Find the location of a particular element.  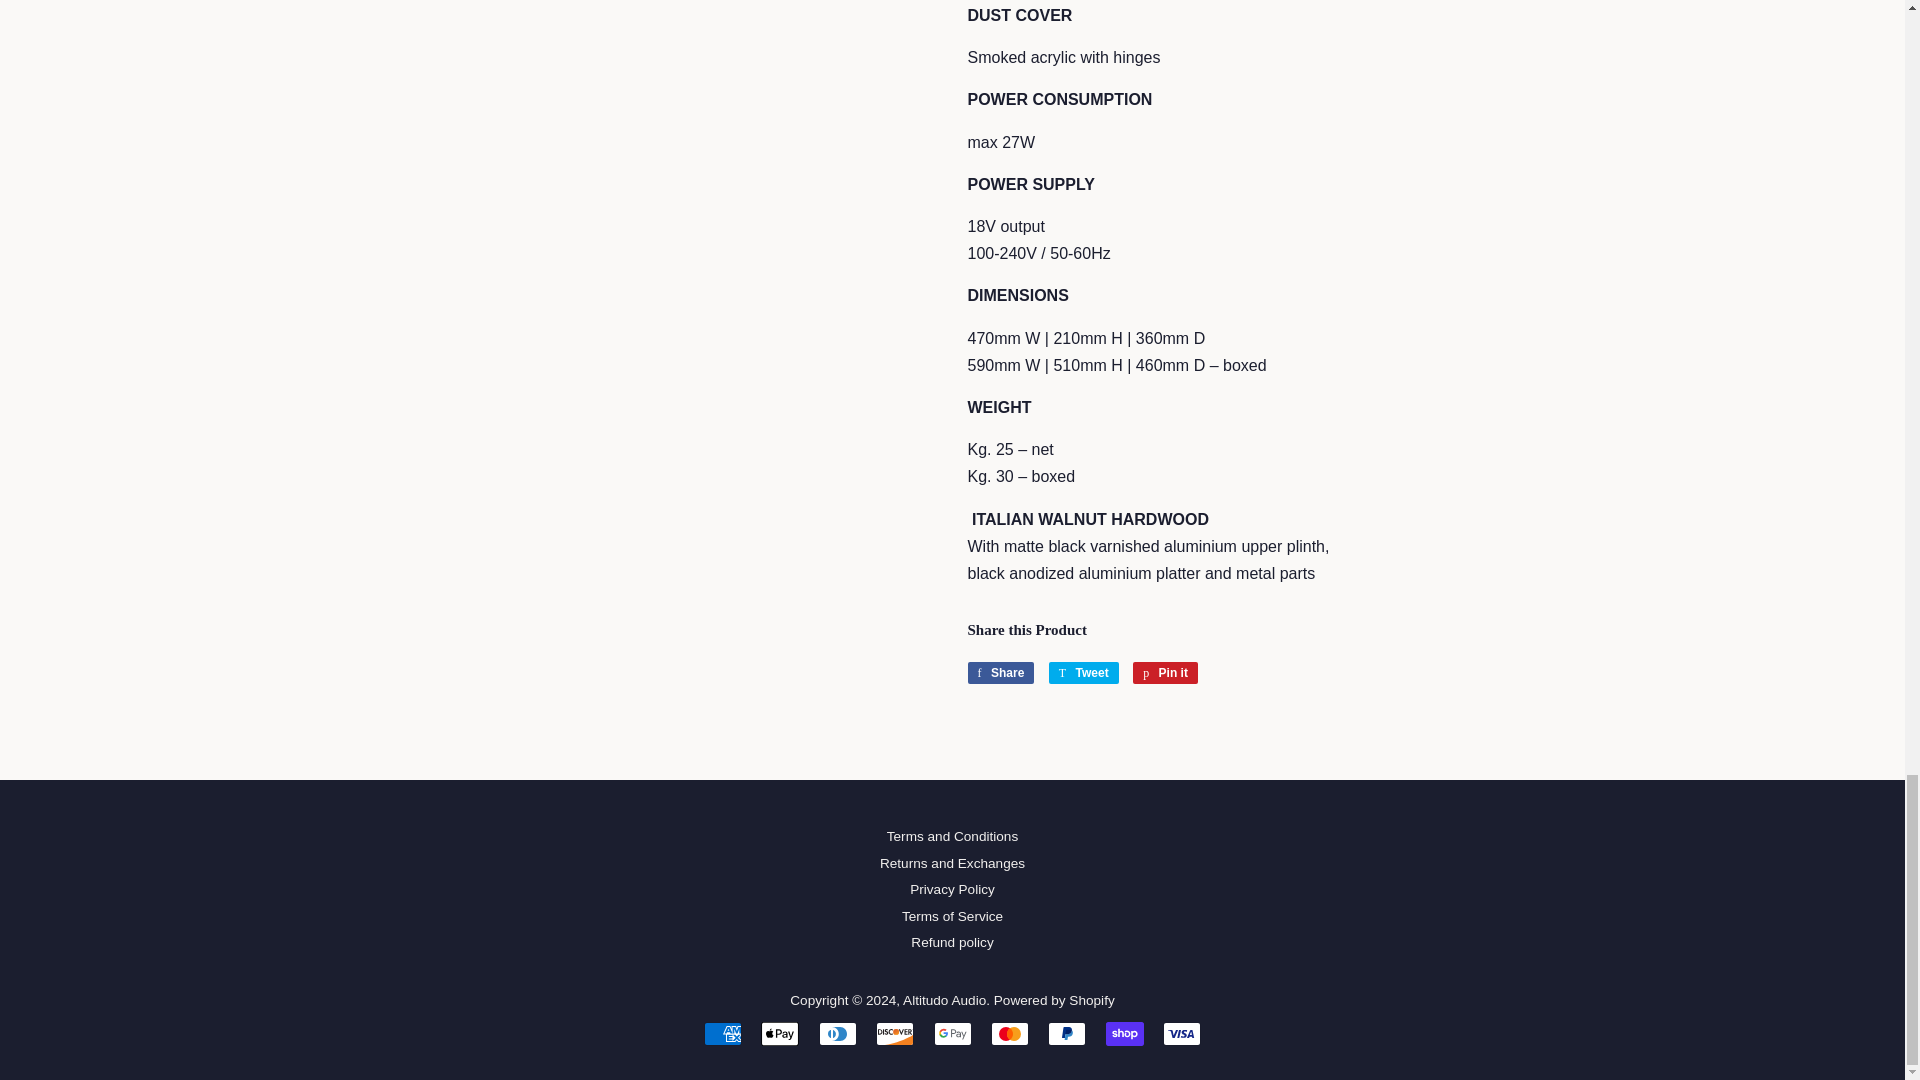

Pin on Pinterest is located at coordinates (1165, 672).